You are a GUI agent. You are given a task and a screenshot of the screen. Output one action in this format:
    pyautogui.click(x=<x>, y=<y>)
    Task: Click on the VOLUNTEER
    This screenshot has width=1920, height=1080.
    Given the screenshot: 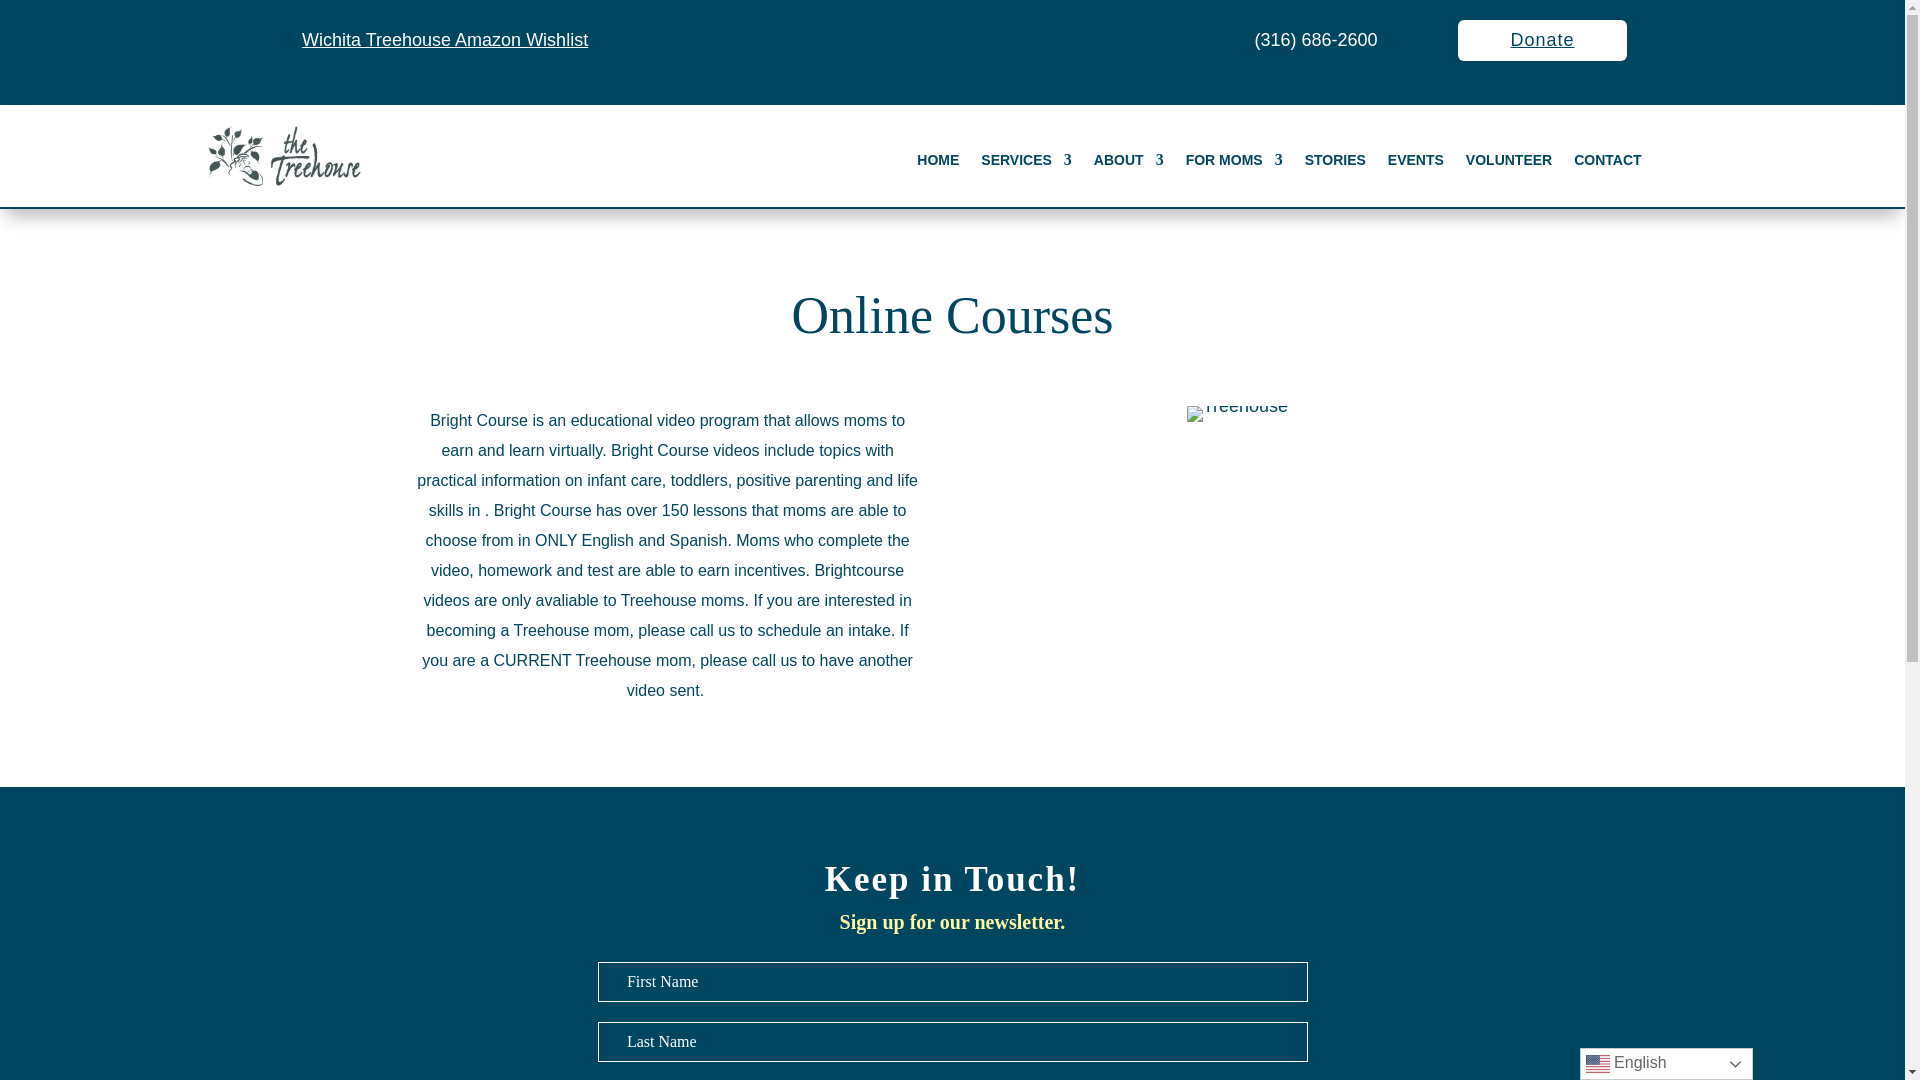 What is the action you would take?
    pyautogui.click(x=1508, y=164)
    